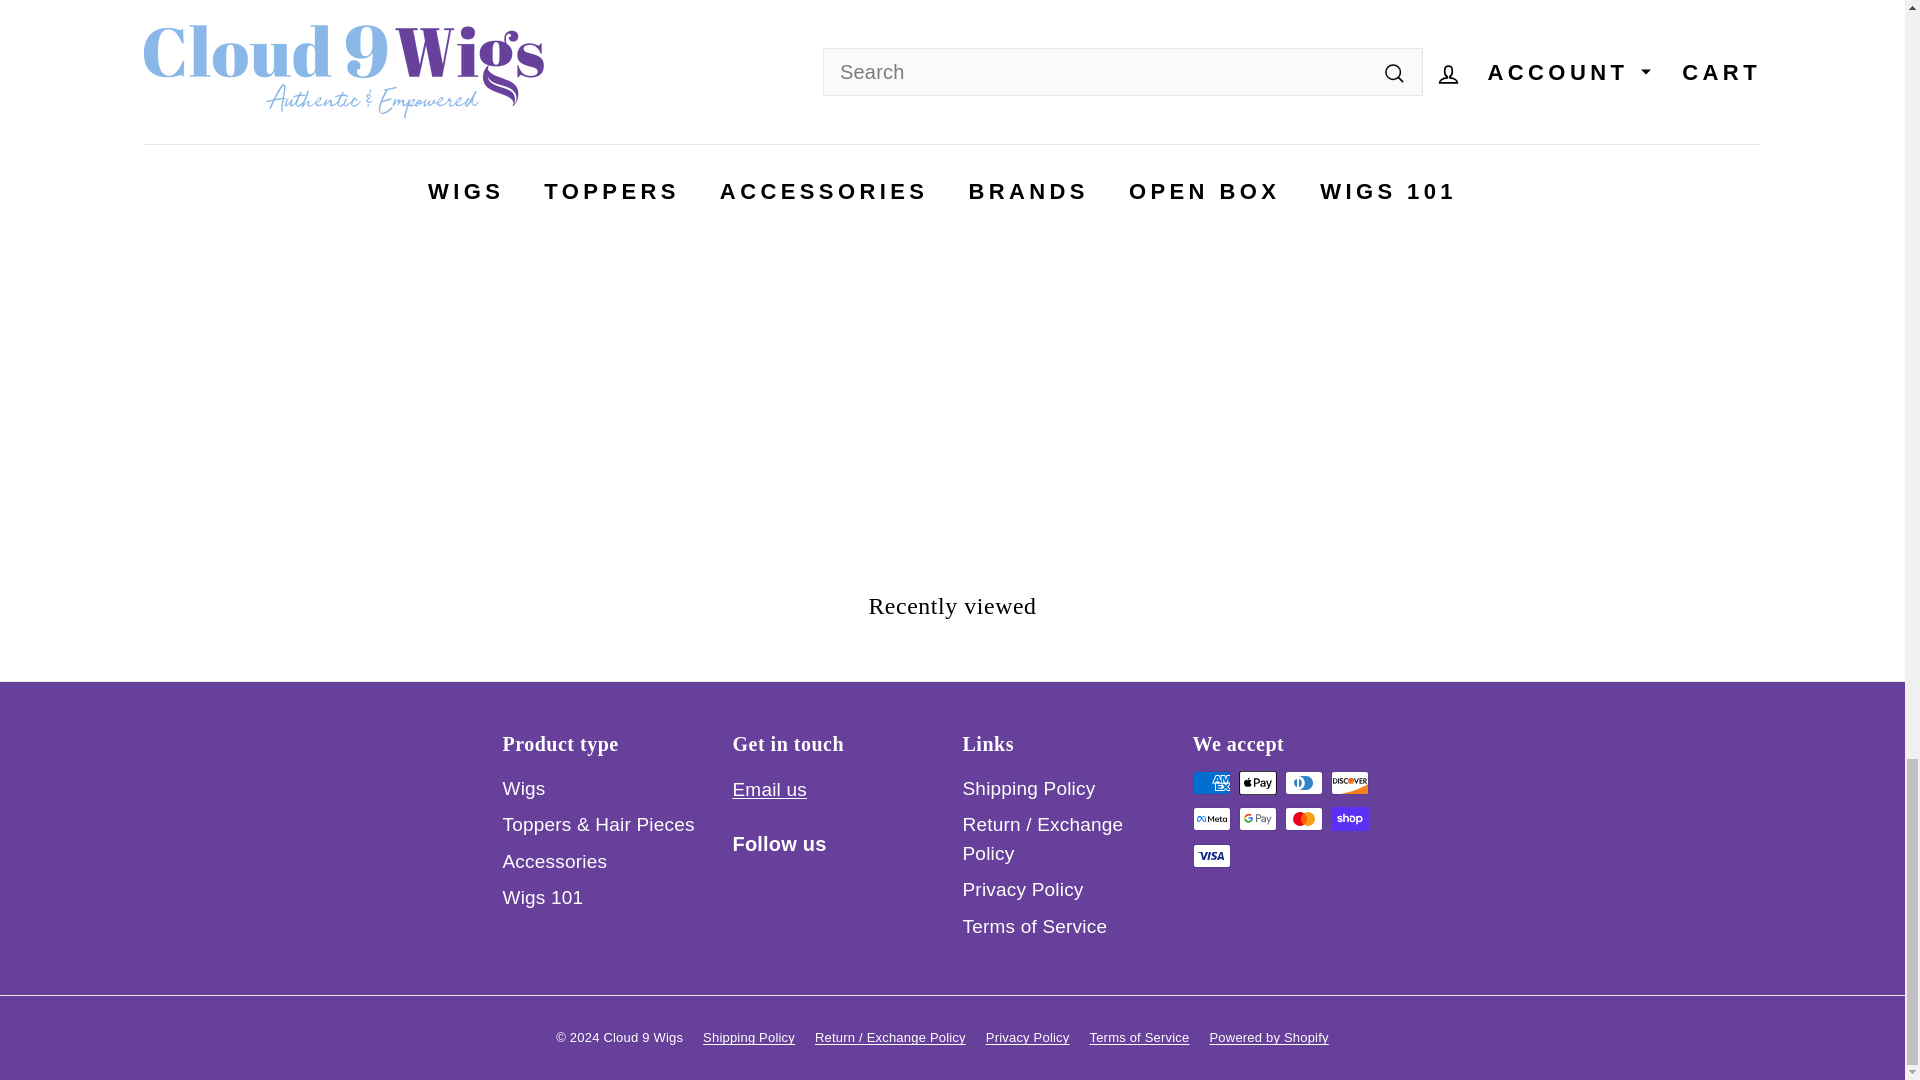 This screenshot has height=1080, width=1920. Describe the element at coordinates (1211, 782) in the screenshot. I see `American Express` at that location.